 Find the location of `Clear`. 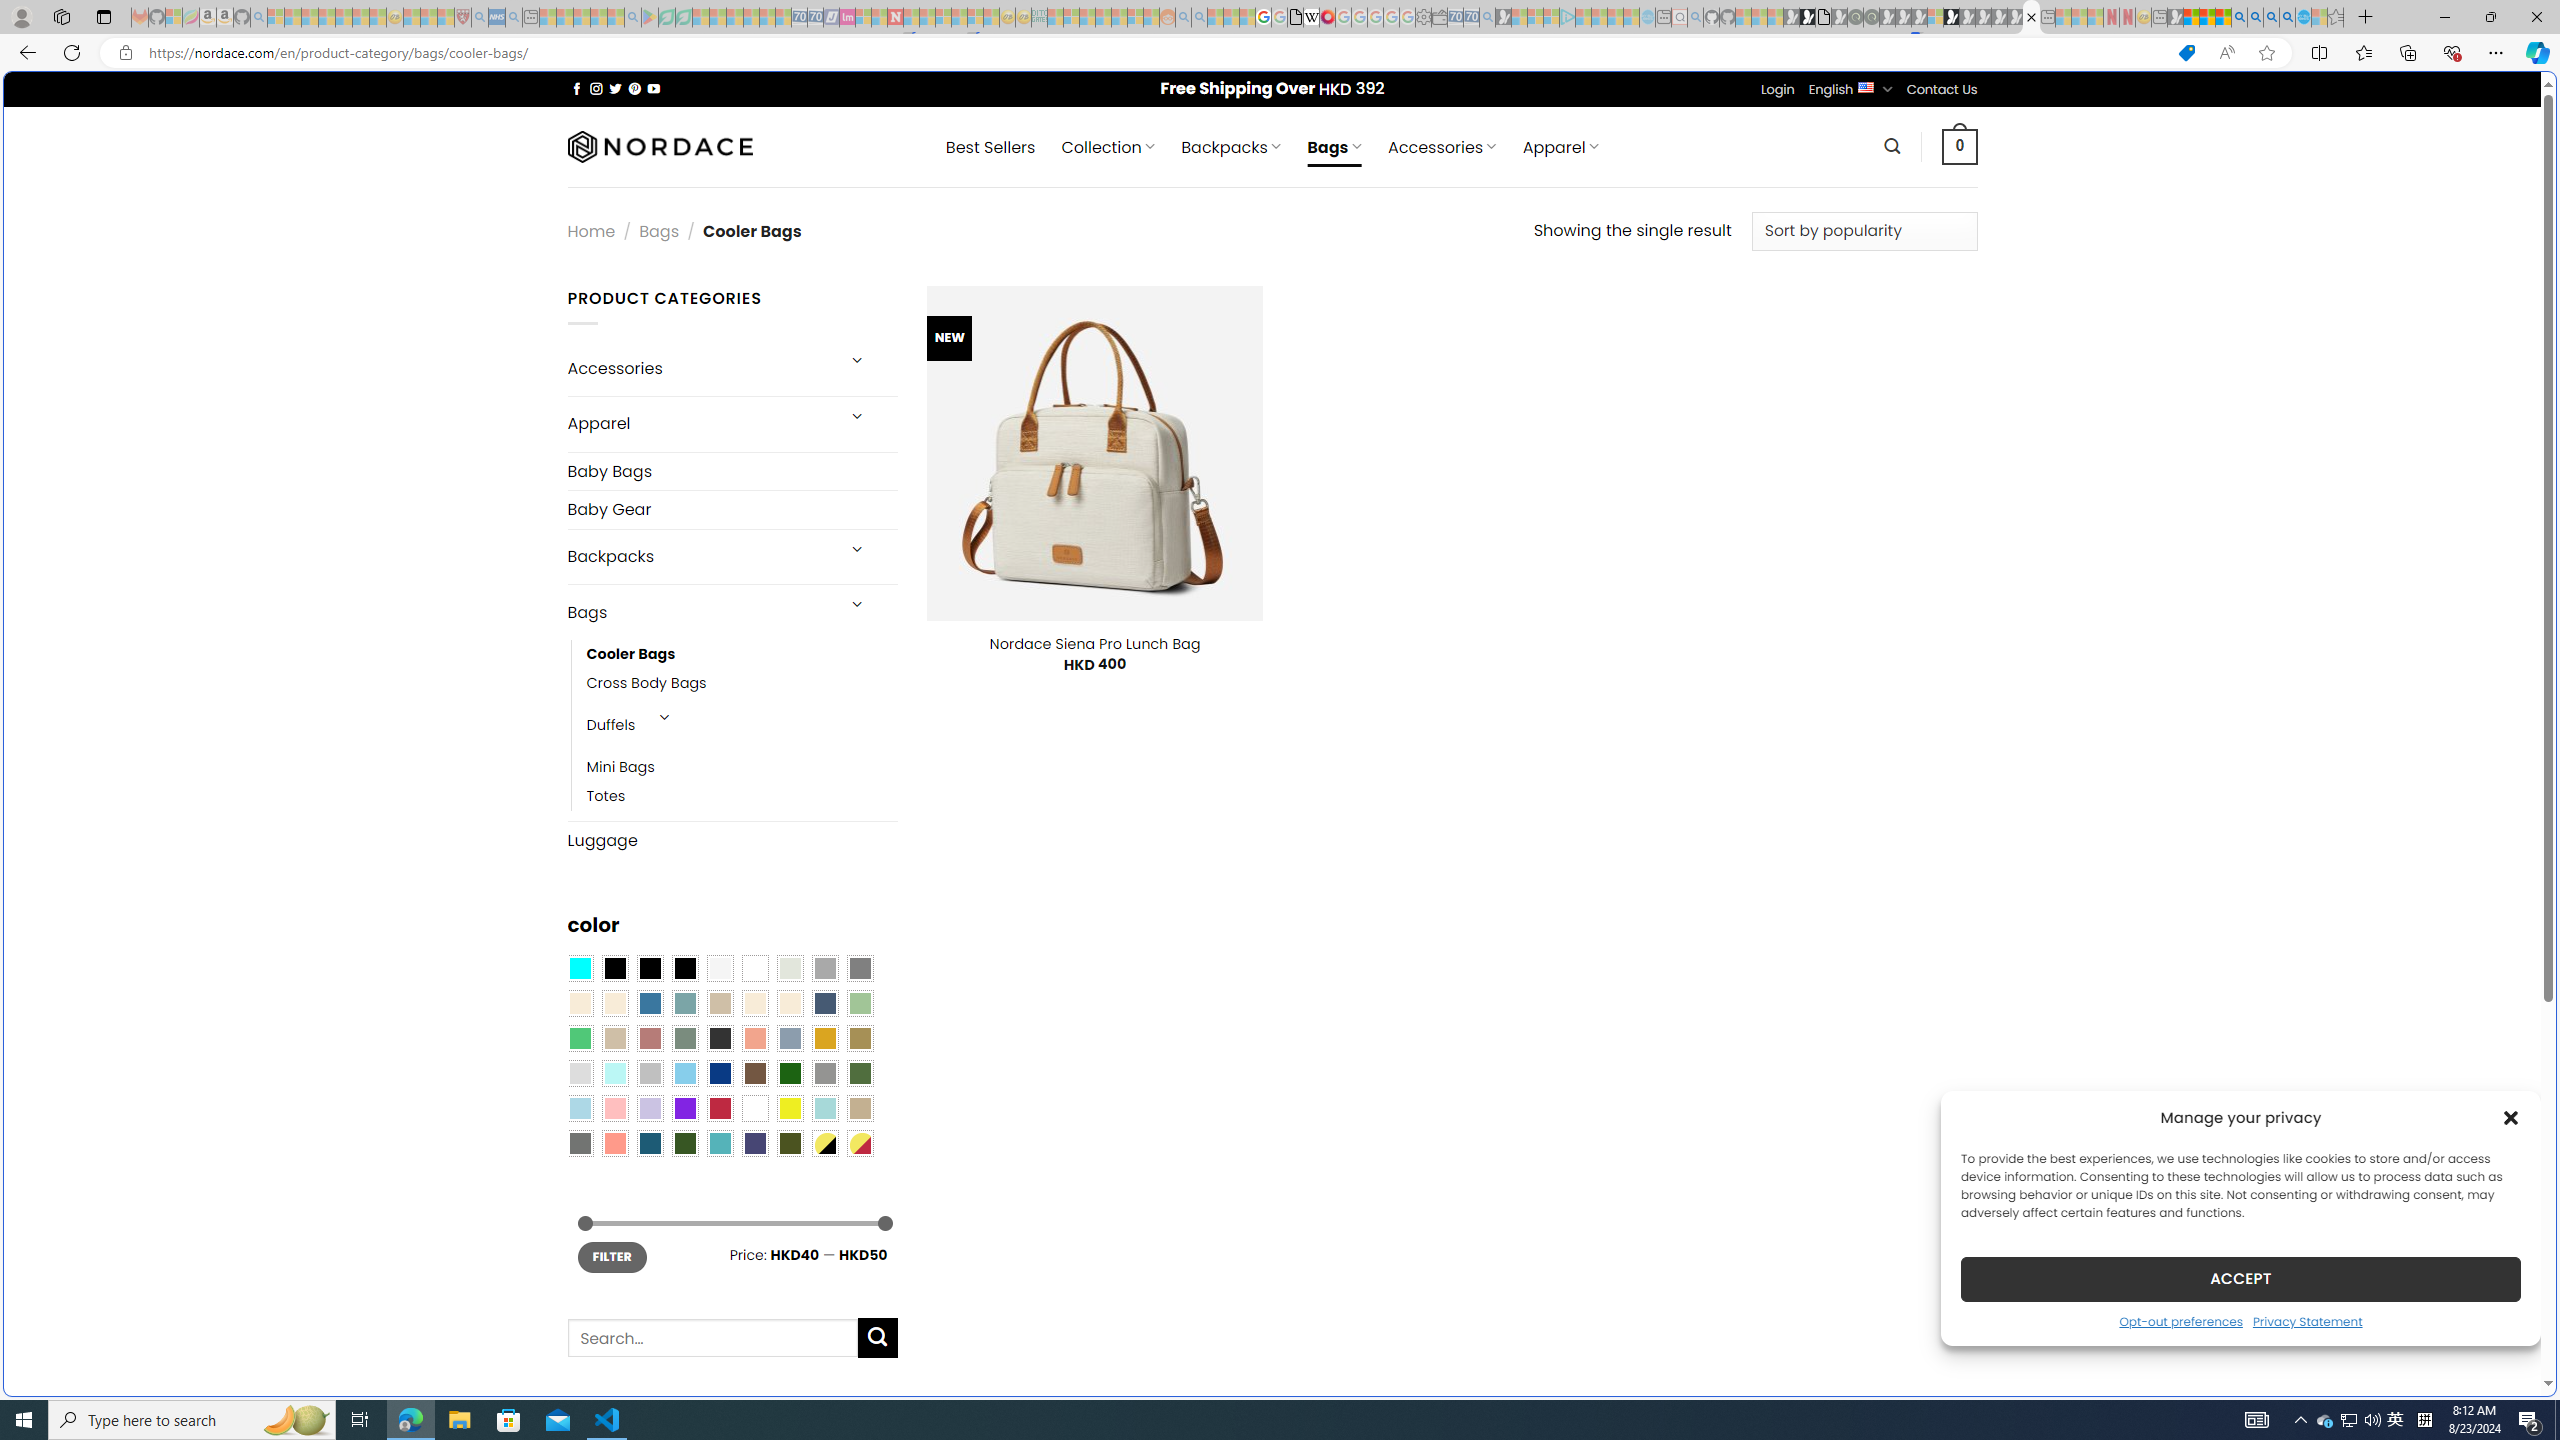

Clear is located at coordinates (755, 969).